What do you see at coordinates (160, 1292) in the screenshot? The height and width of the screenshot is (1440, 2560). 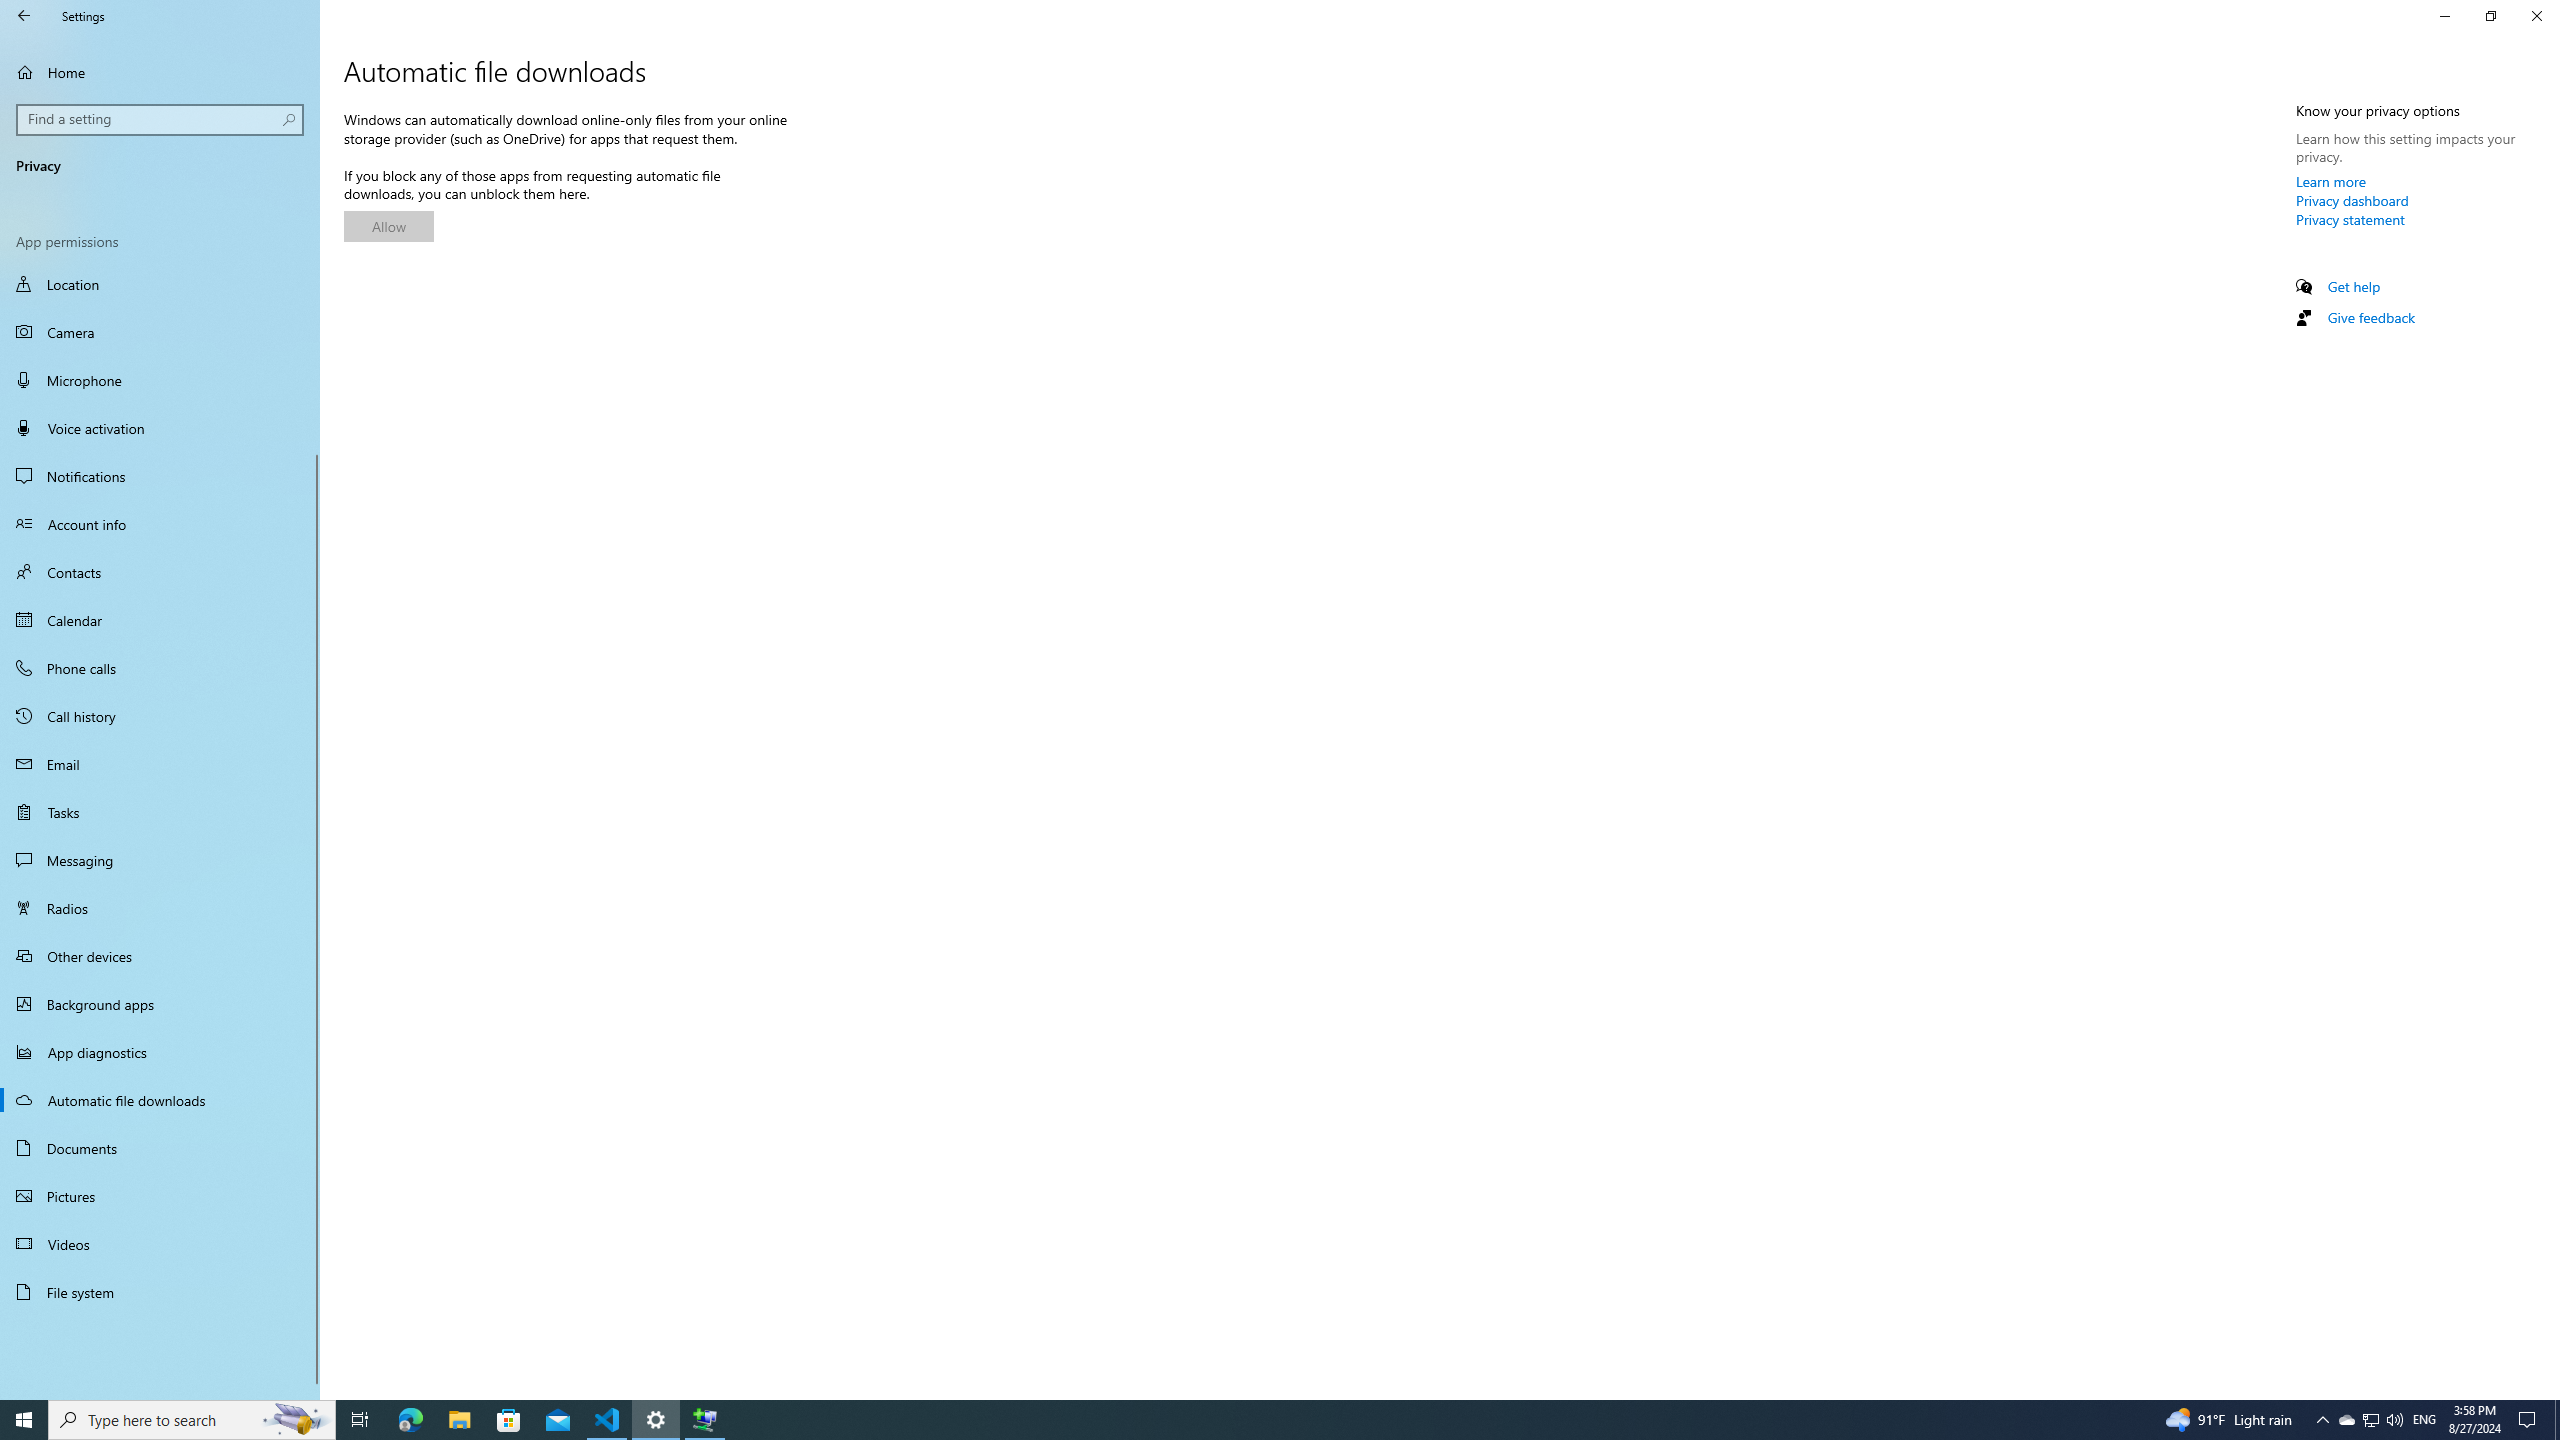 I see `File system` at bounding box center [160, 1292].